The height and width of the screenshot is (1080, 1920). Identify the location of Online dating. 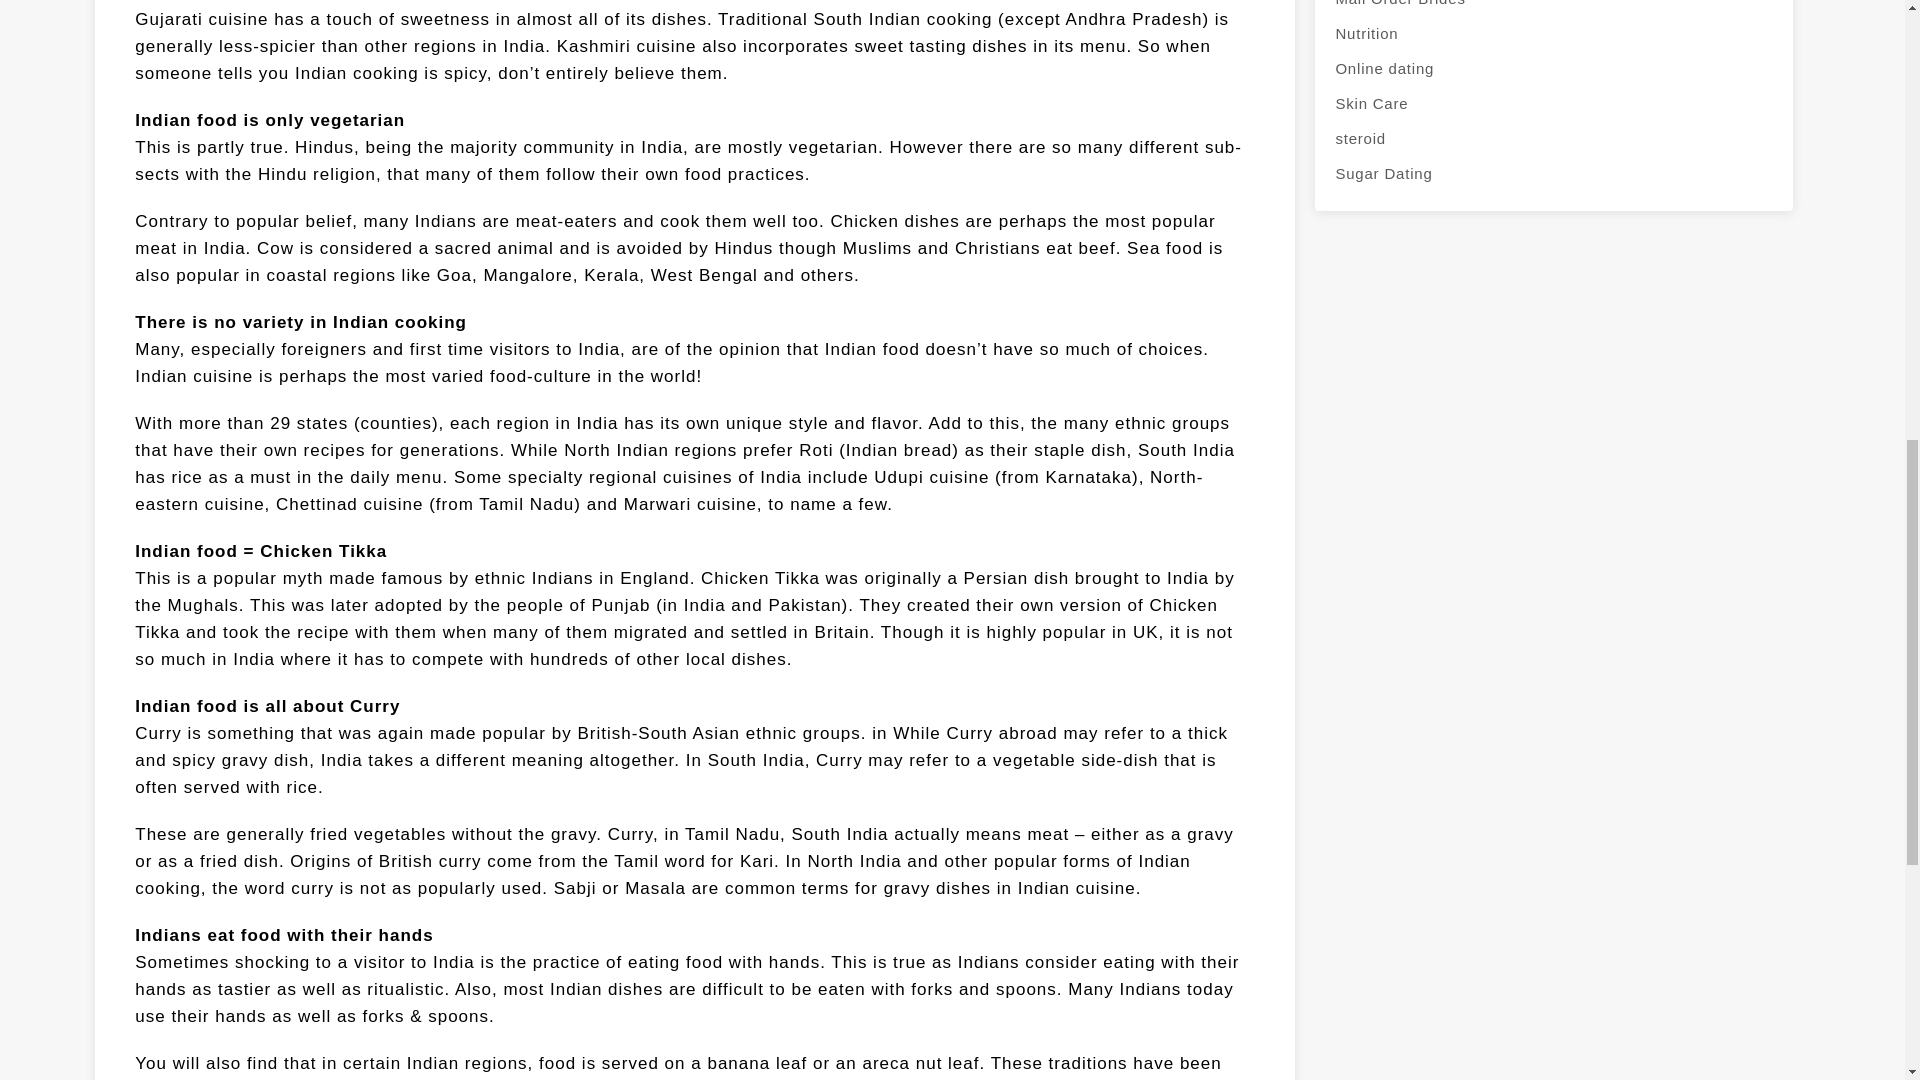
(1553, 68).